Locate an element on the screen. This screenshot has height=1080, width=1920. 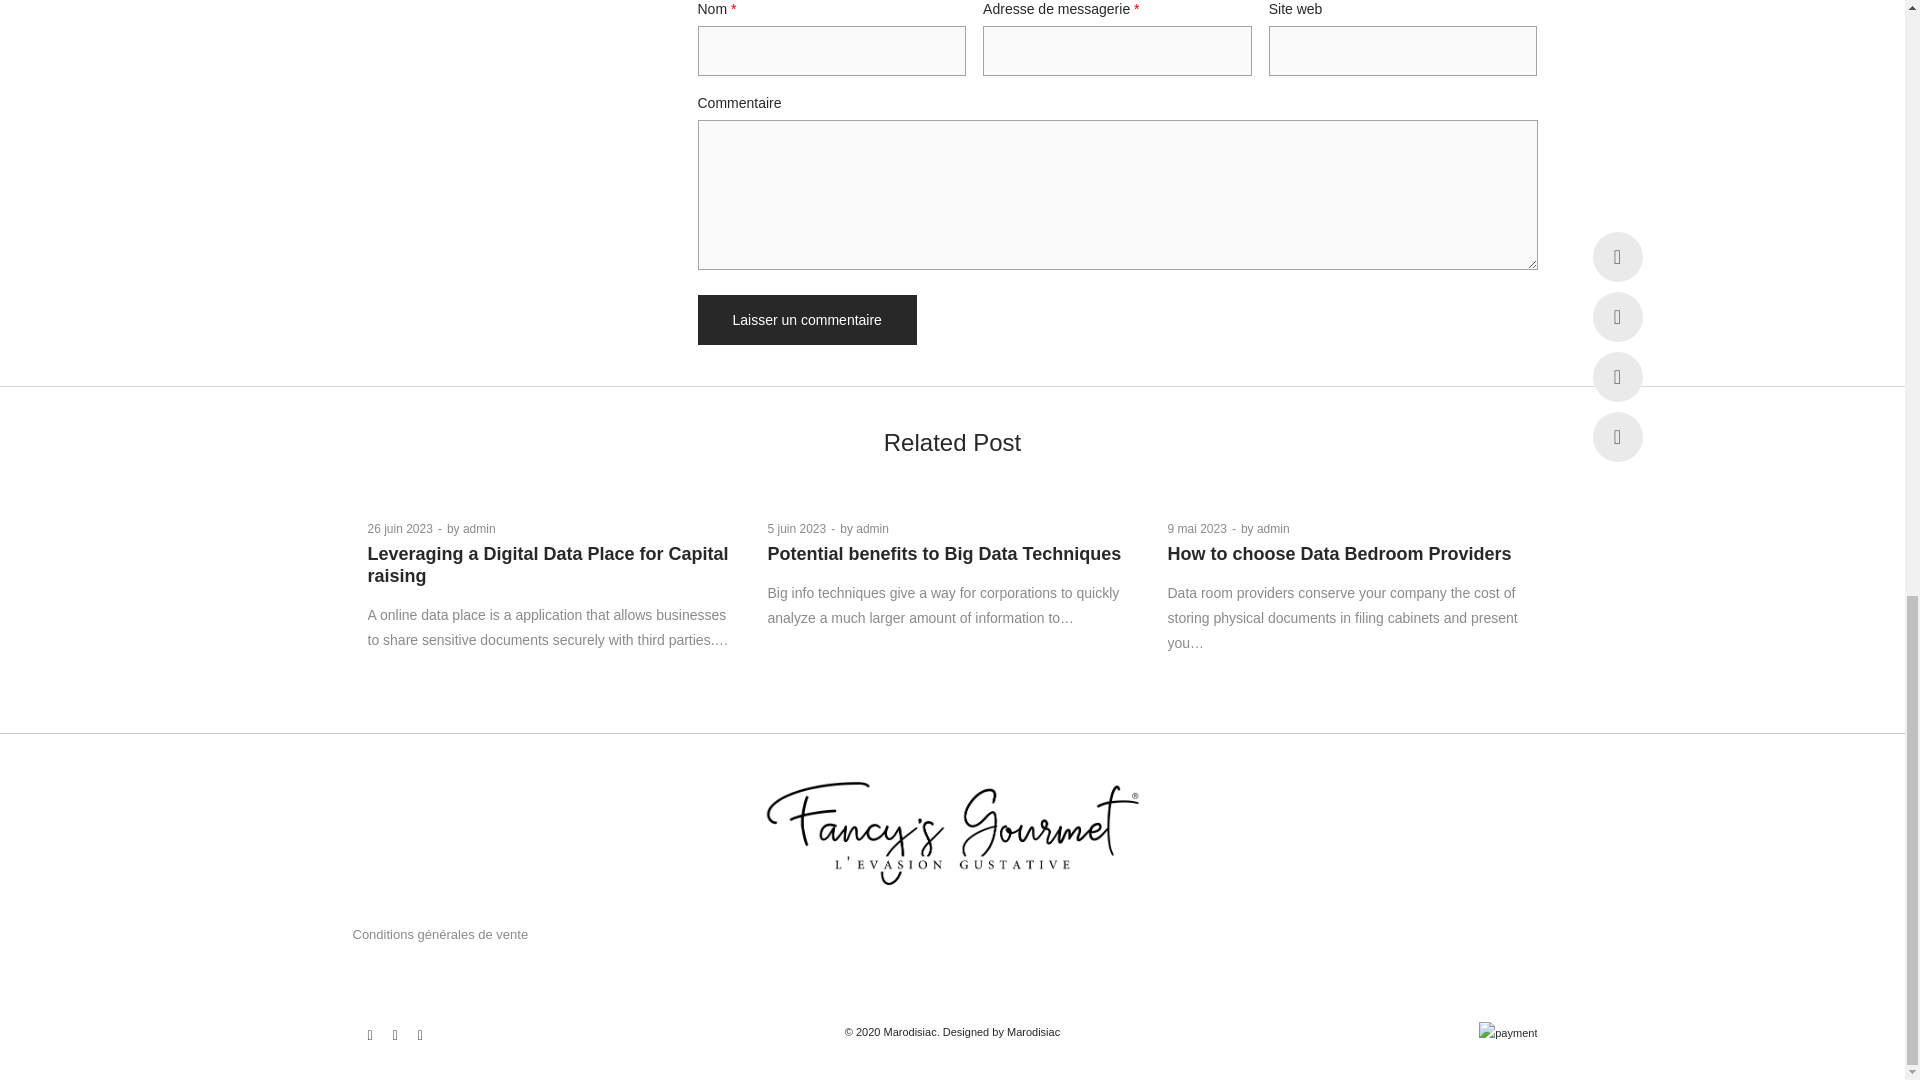
Potential benefits to Big Data Techniques is located at coordinates (944, 554).